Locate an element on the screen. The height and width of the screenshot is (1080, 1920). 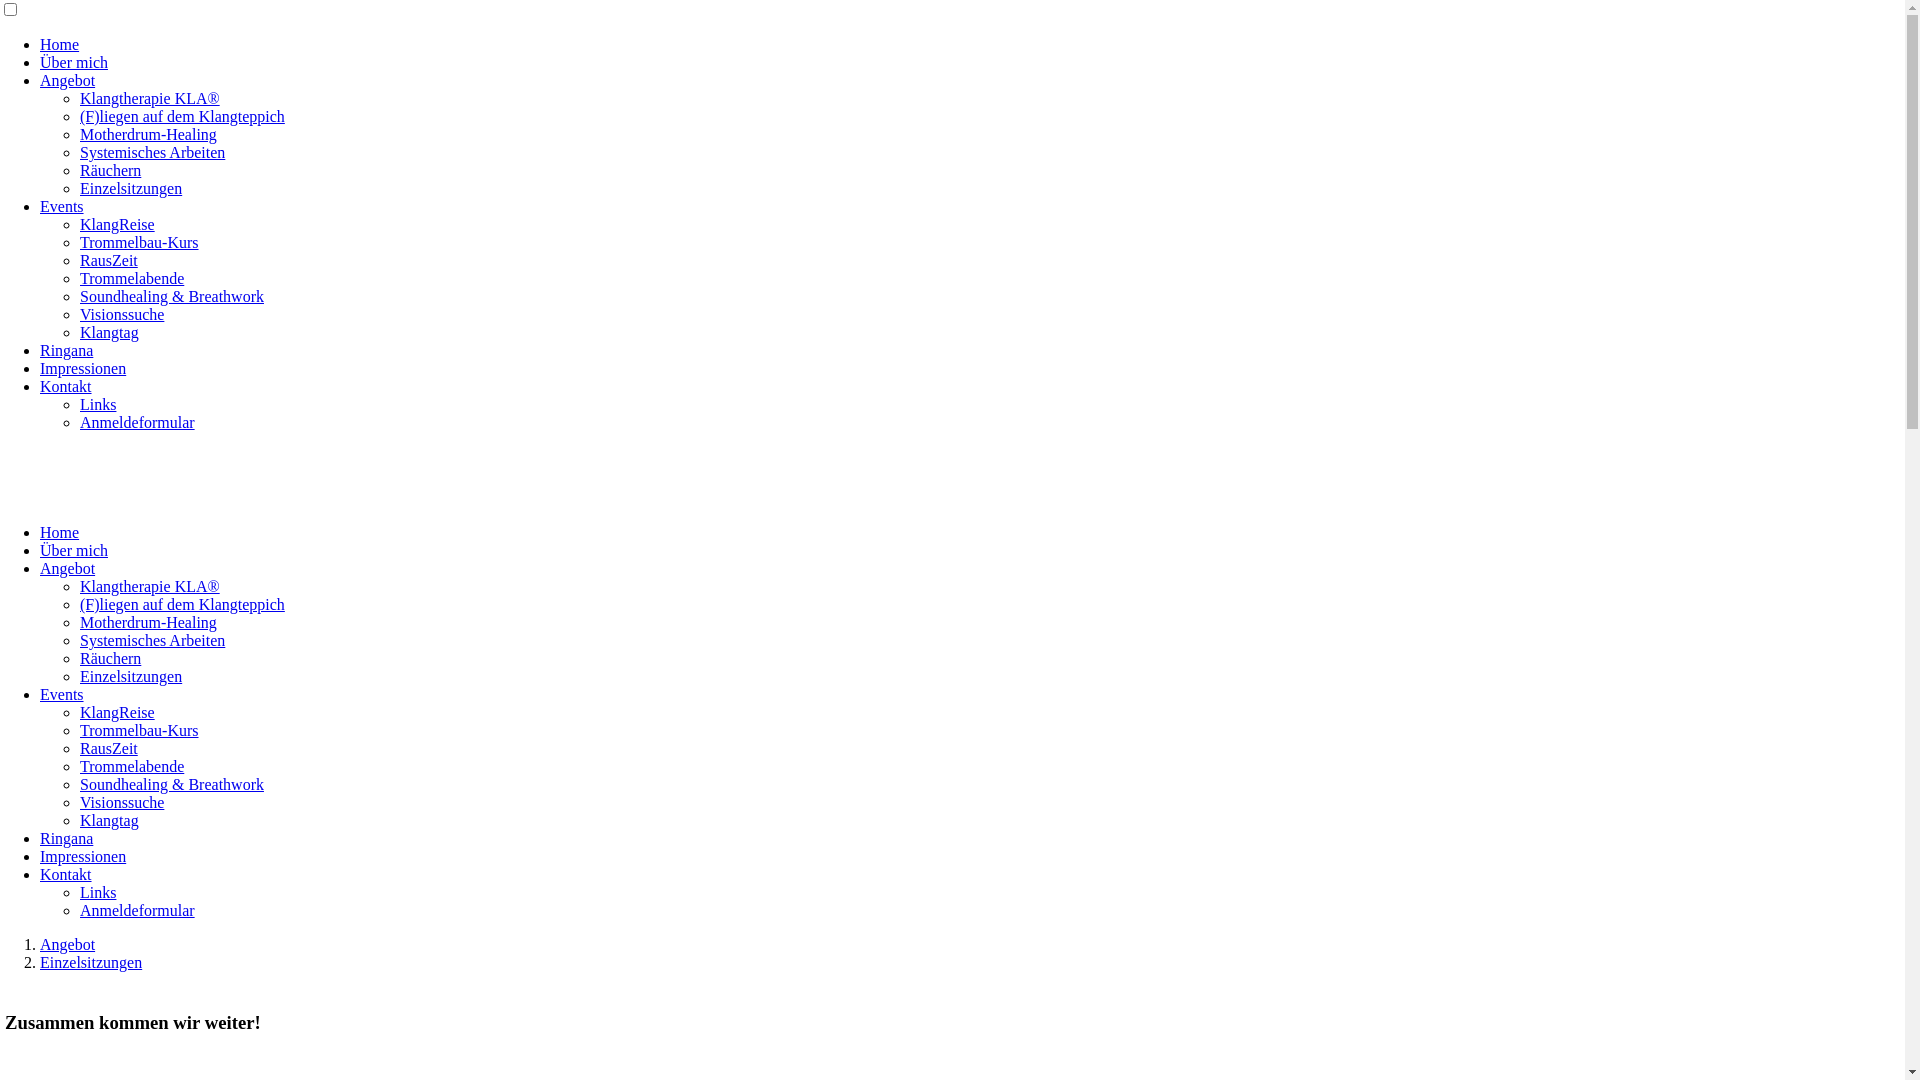
Trommelbau-Kurs is located at coordinates (140, 730).